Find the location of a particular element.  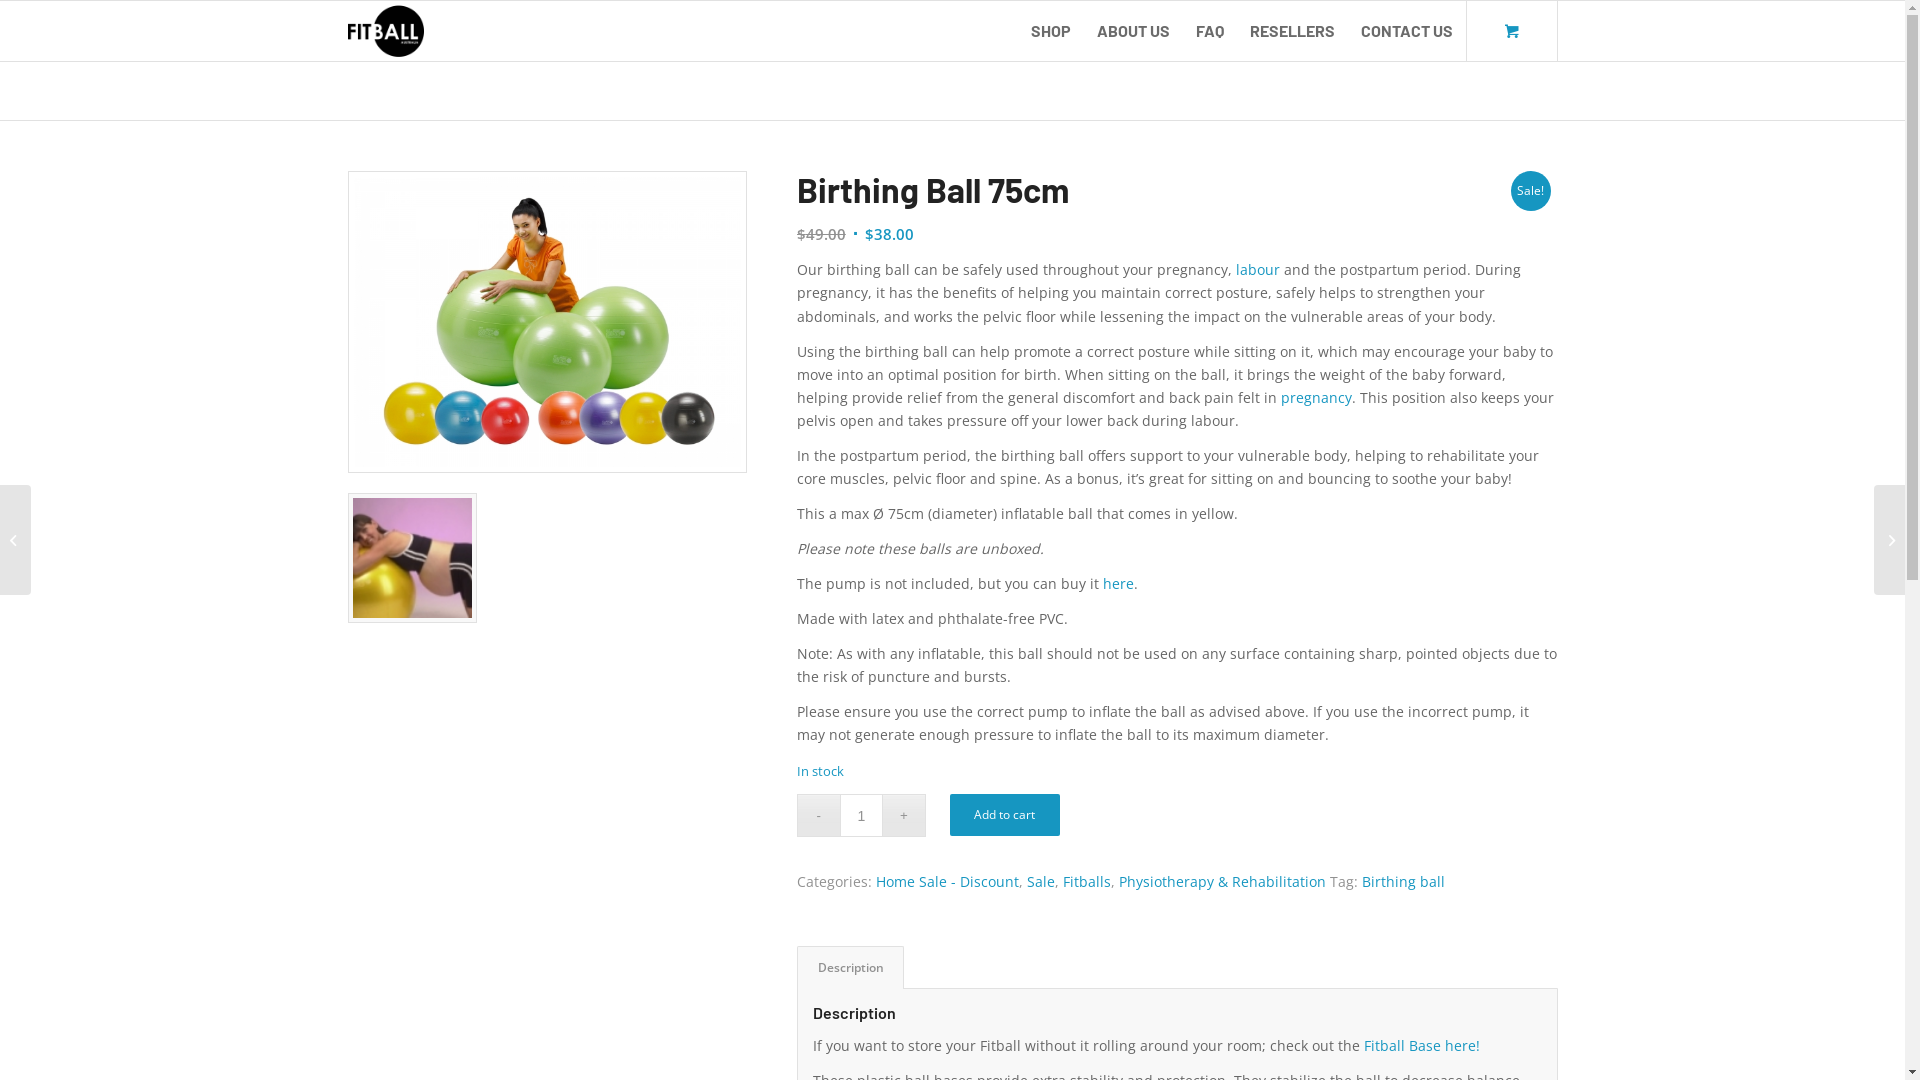

SHOP is located at coordinates (1050, 31).